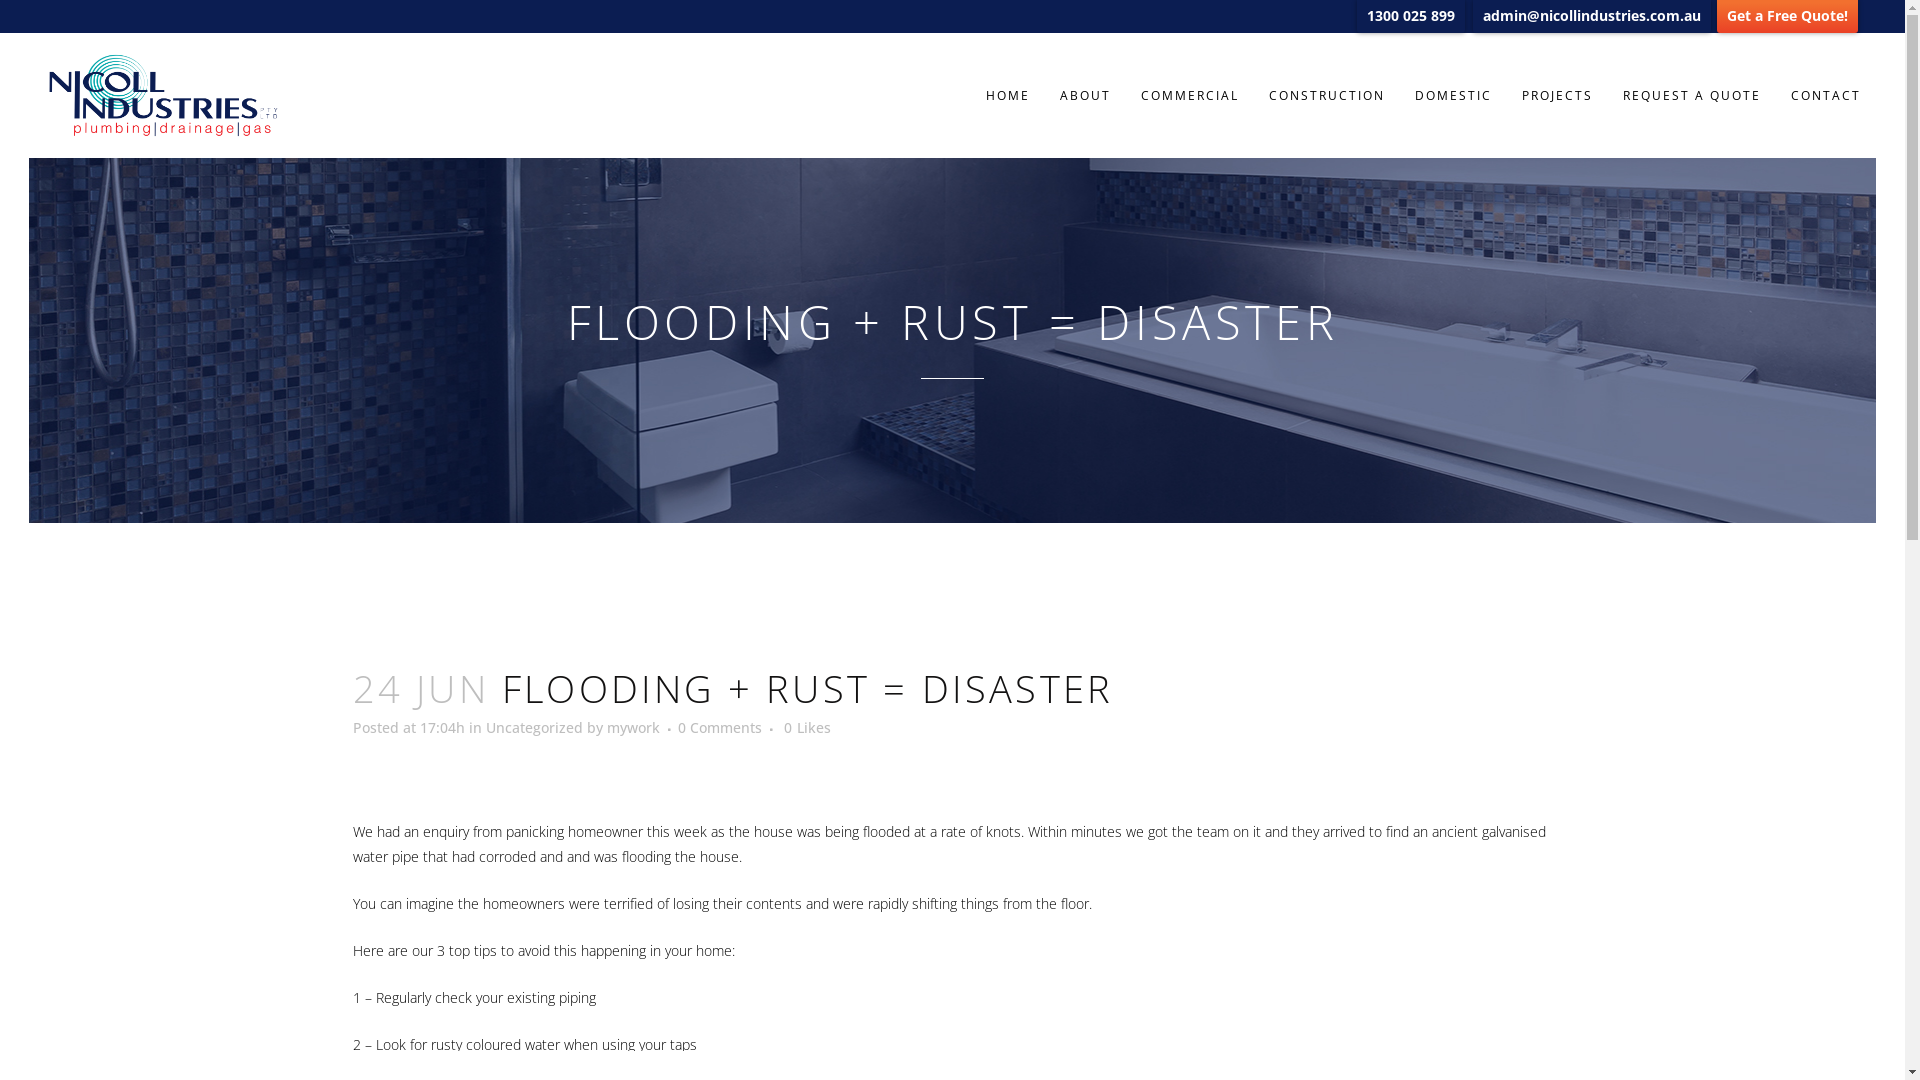 This screenshot has width=1920, height=1080. I want to click on 0 Likes, so click(808, 728).